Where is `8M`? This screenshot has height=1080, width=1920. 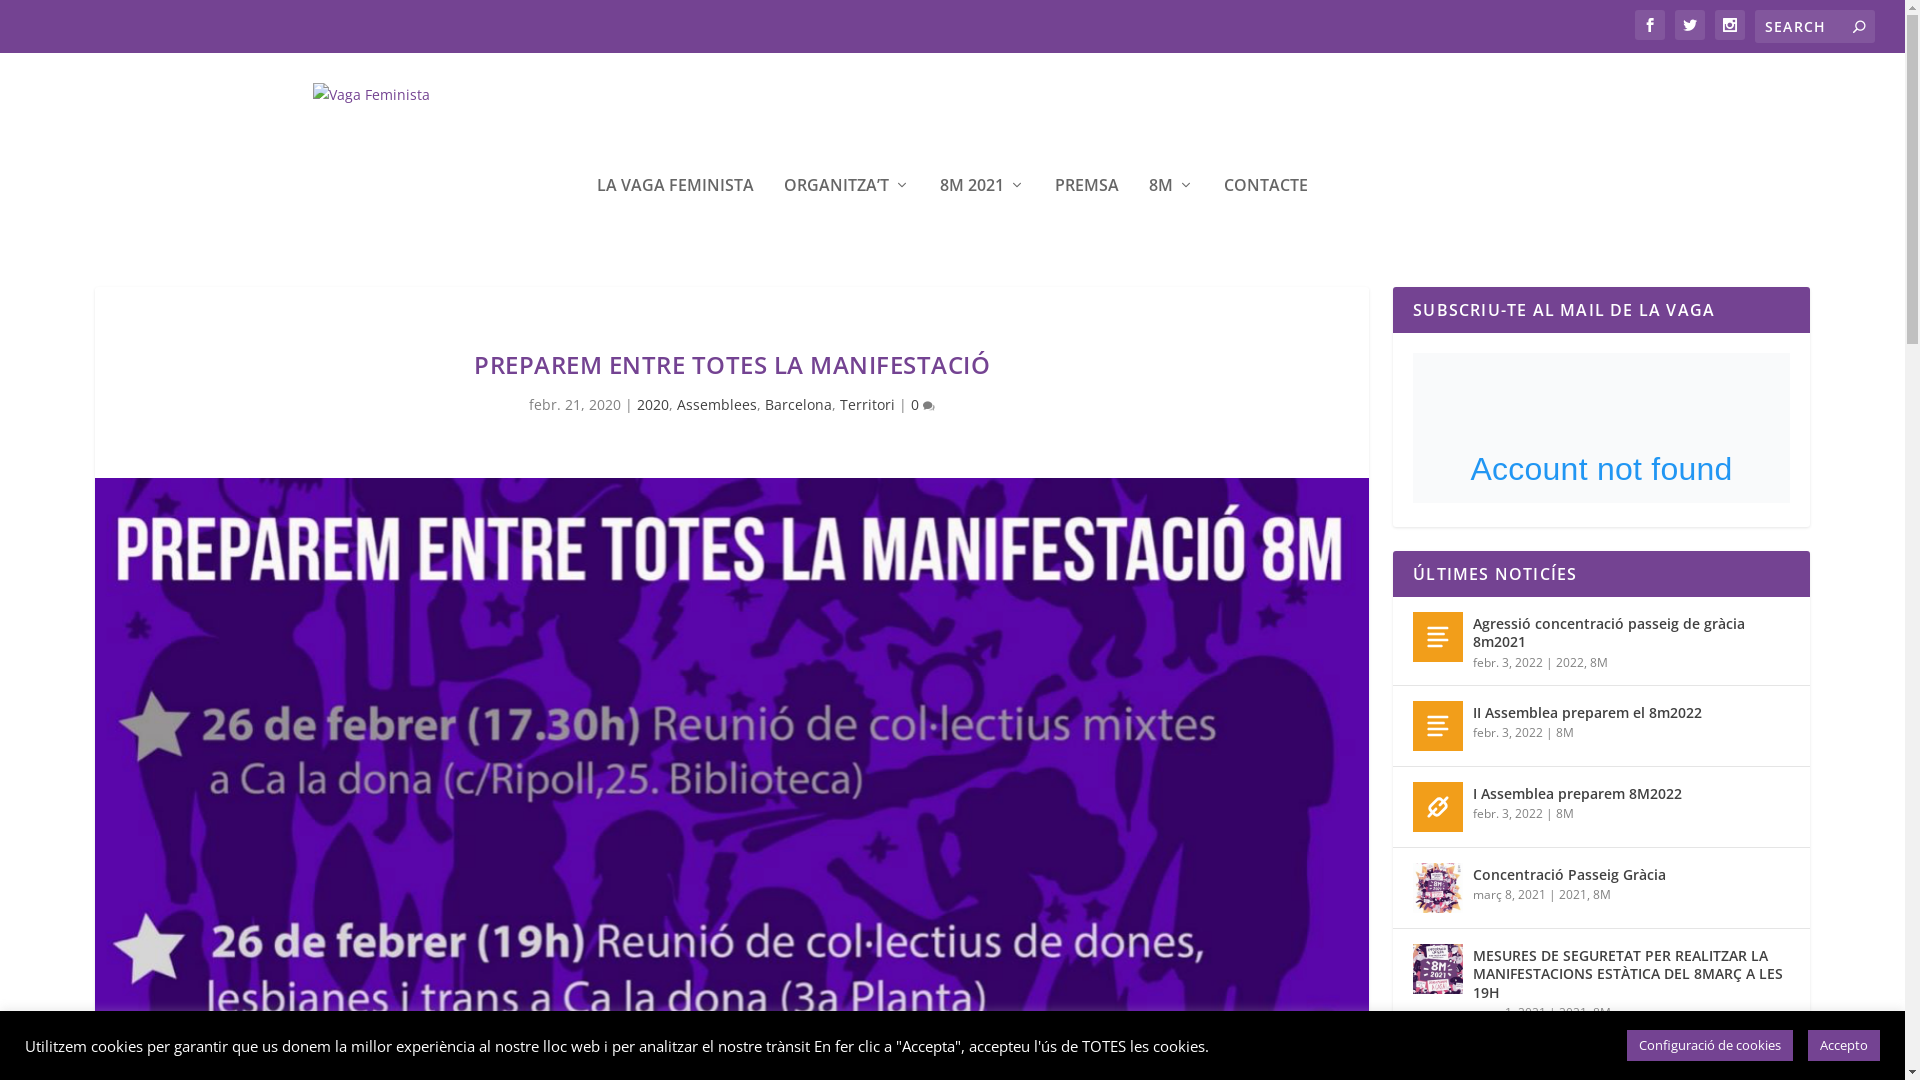 8M is located at coordinates (1565, 814).